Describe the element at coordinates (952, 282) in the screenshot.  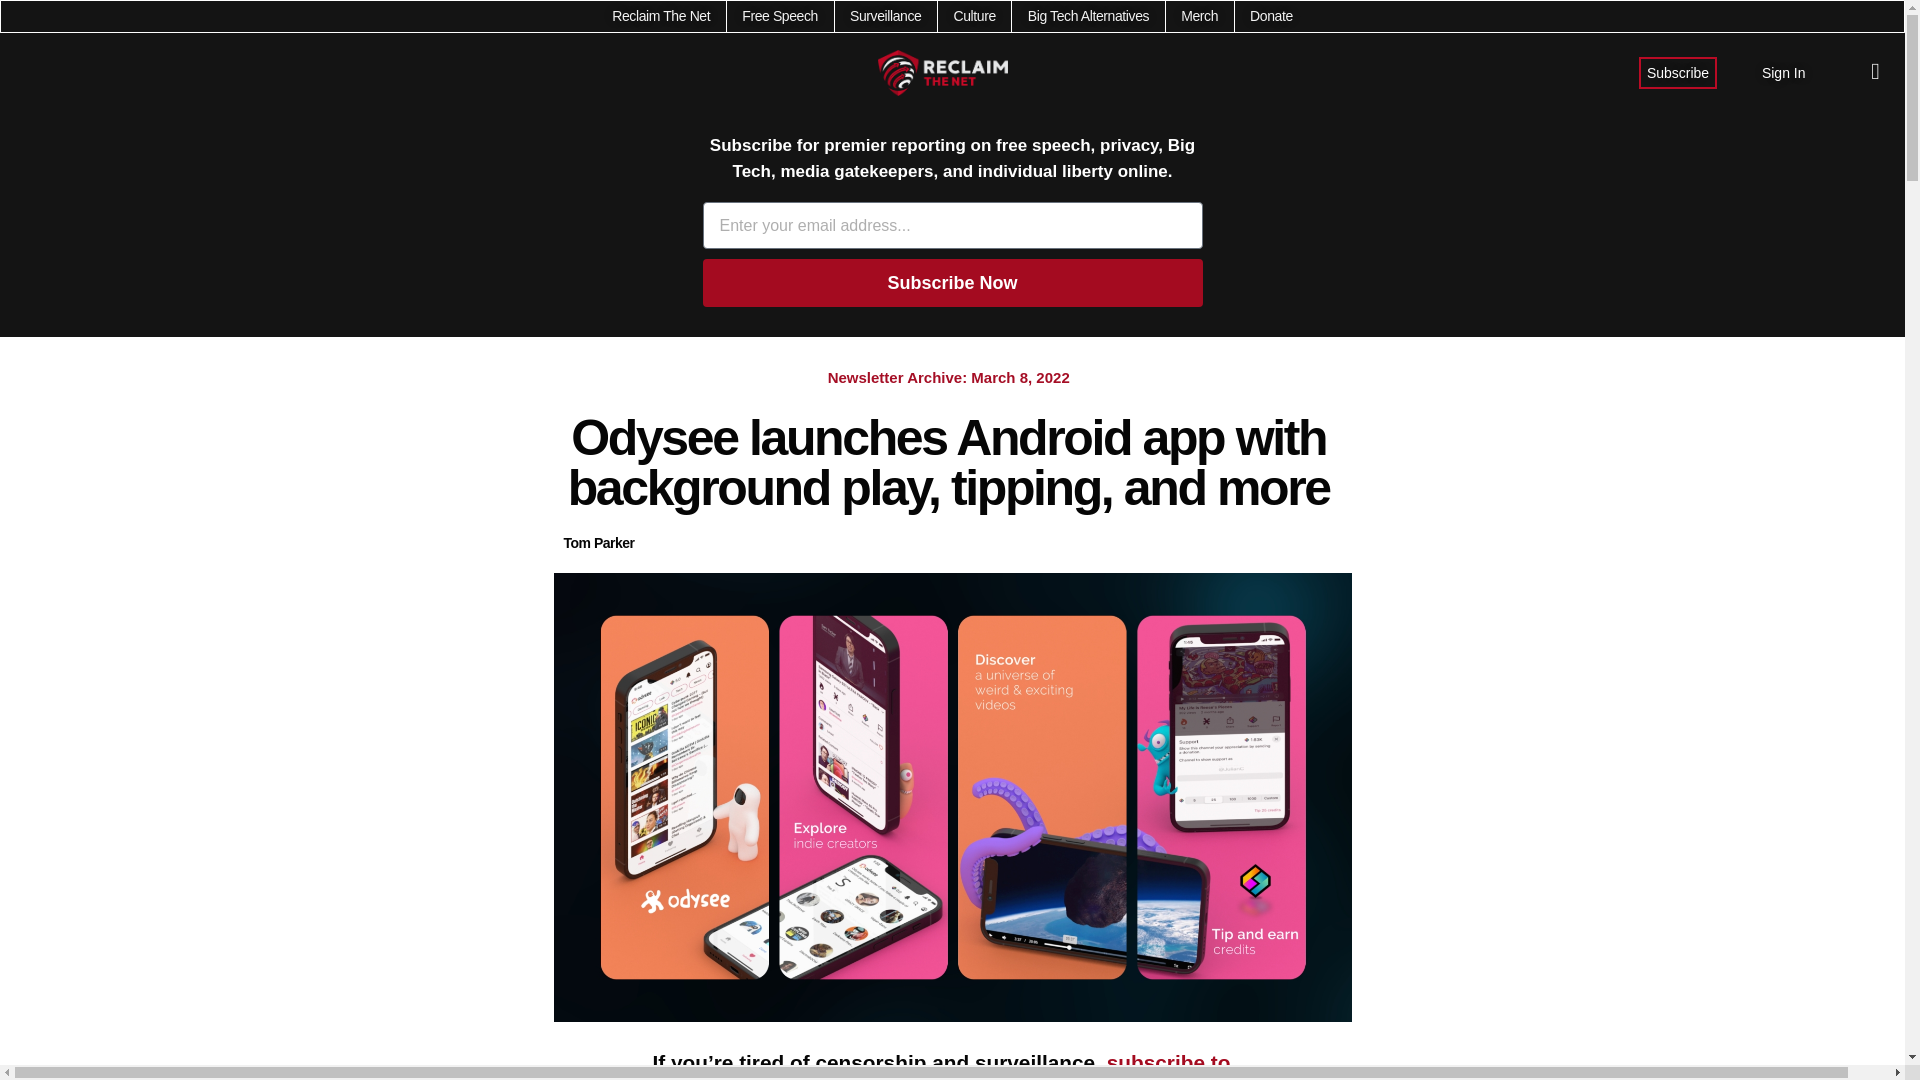
I see `Subscribe Now` at that location.